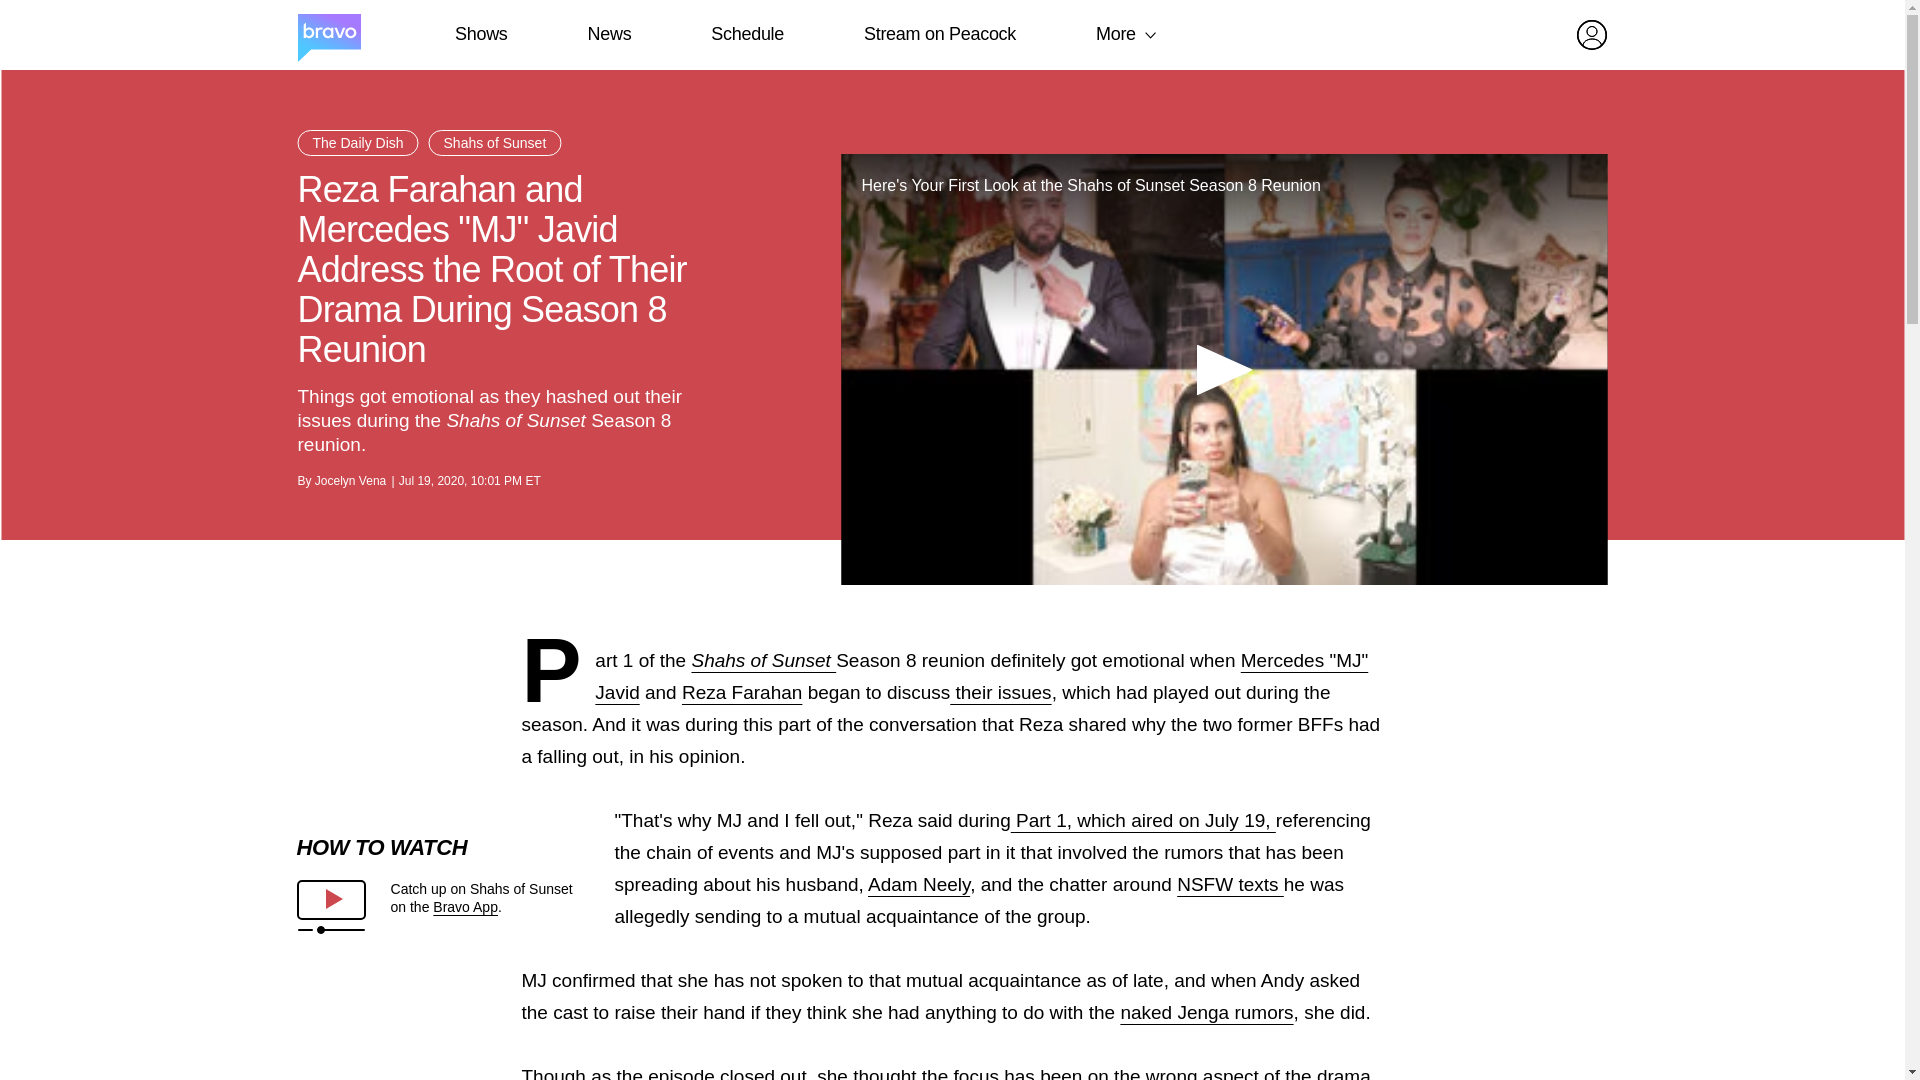 This screenshot has height=1080, width=1920. Describe the element at coordinates (480, 34) in the screenshot. I see `Shows` at that location.